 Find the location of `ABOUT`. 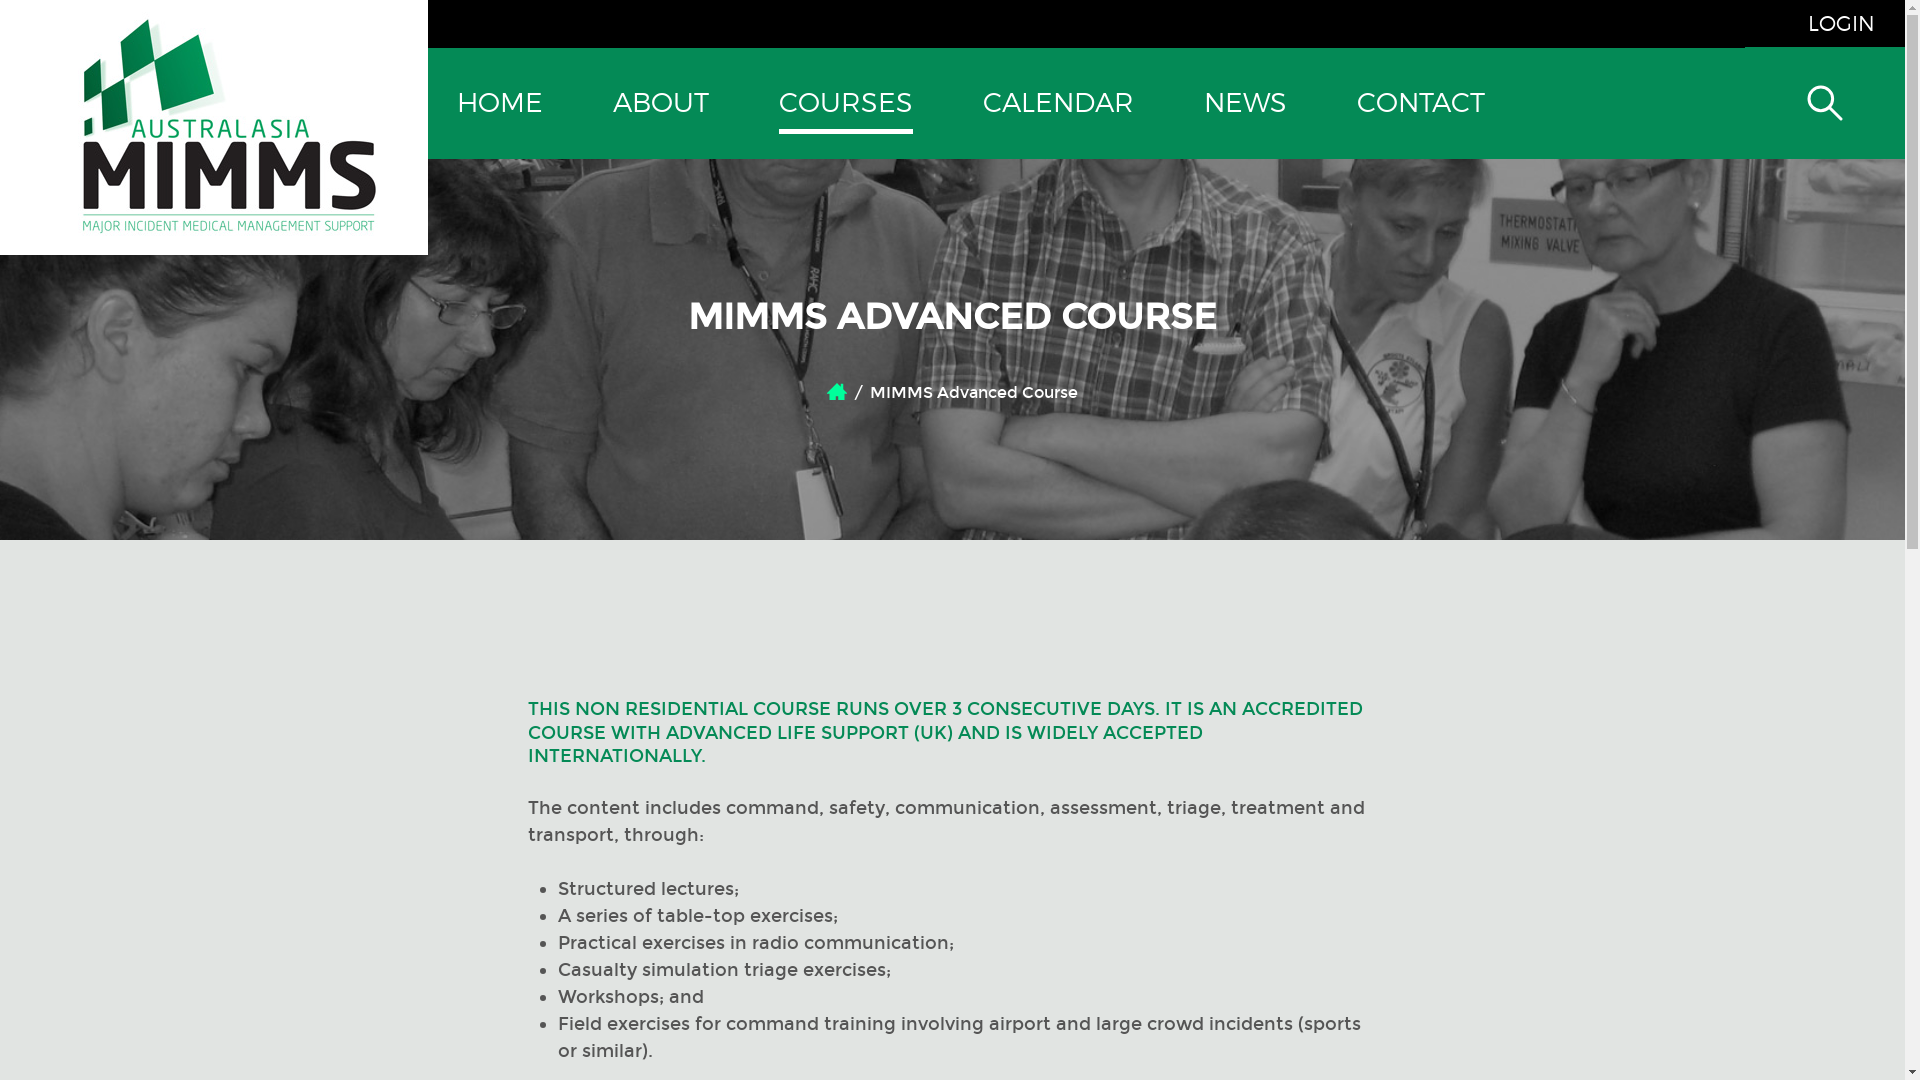

ABOUT is located at coordinates (661, 104).